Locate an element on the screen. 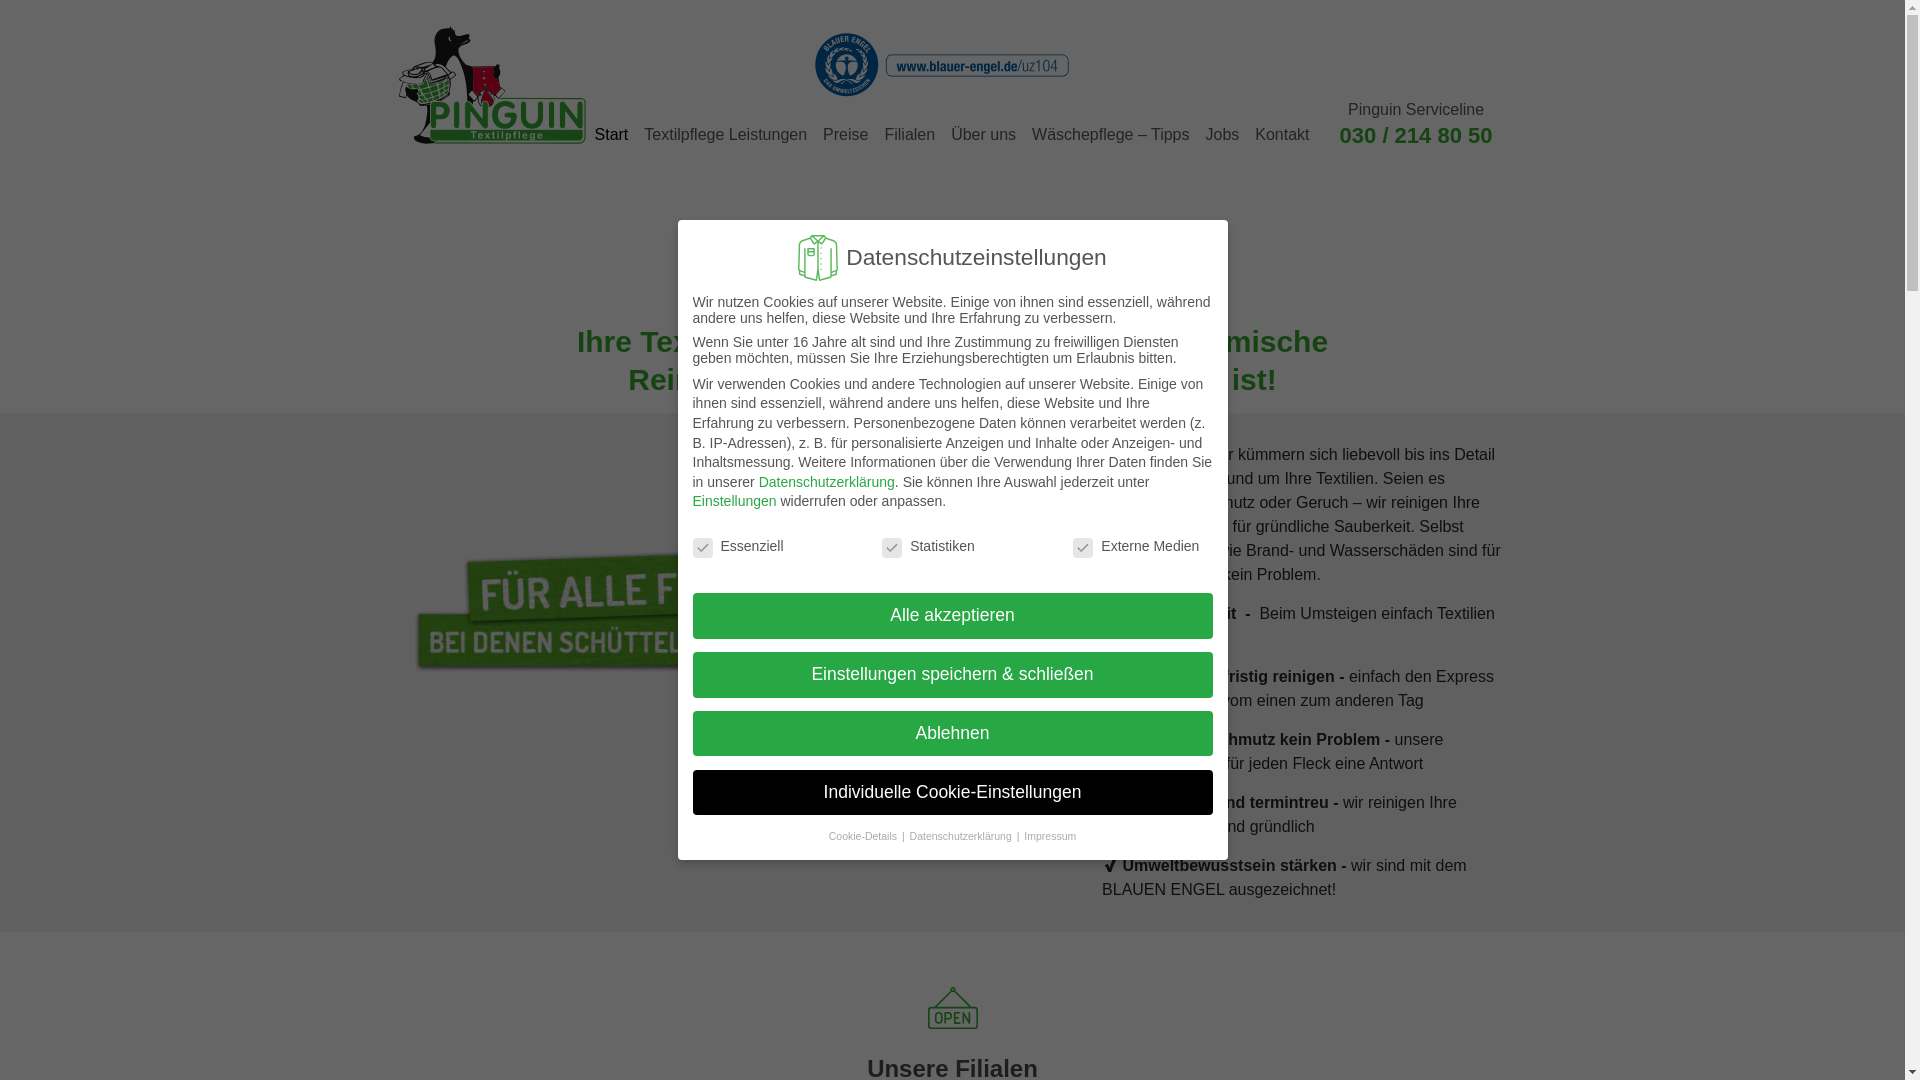  Filialen is located at coordinates (908, 134).